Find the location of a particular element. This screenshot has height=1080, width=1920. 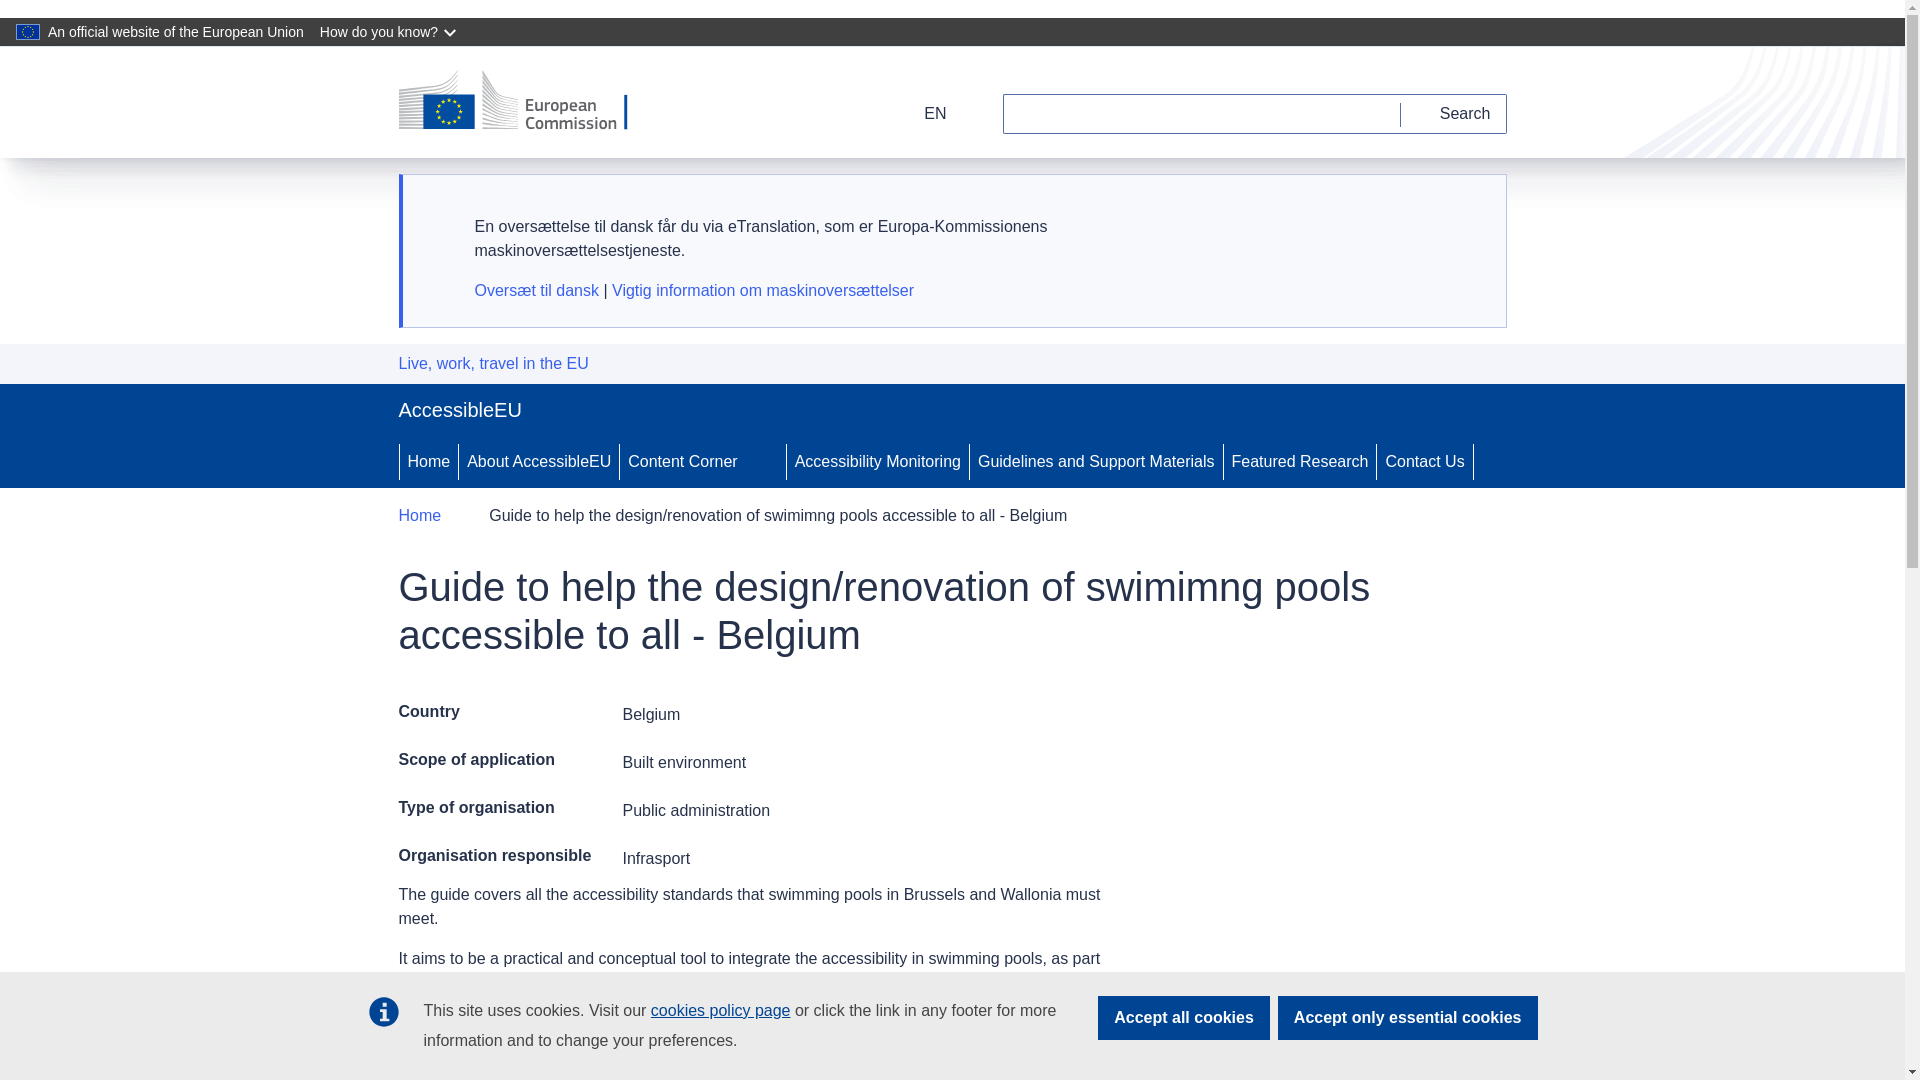

Accessibility Monitoring is located at coordinates (878, 462).